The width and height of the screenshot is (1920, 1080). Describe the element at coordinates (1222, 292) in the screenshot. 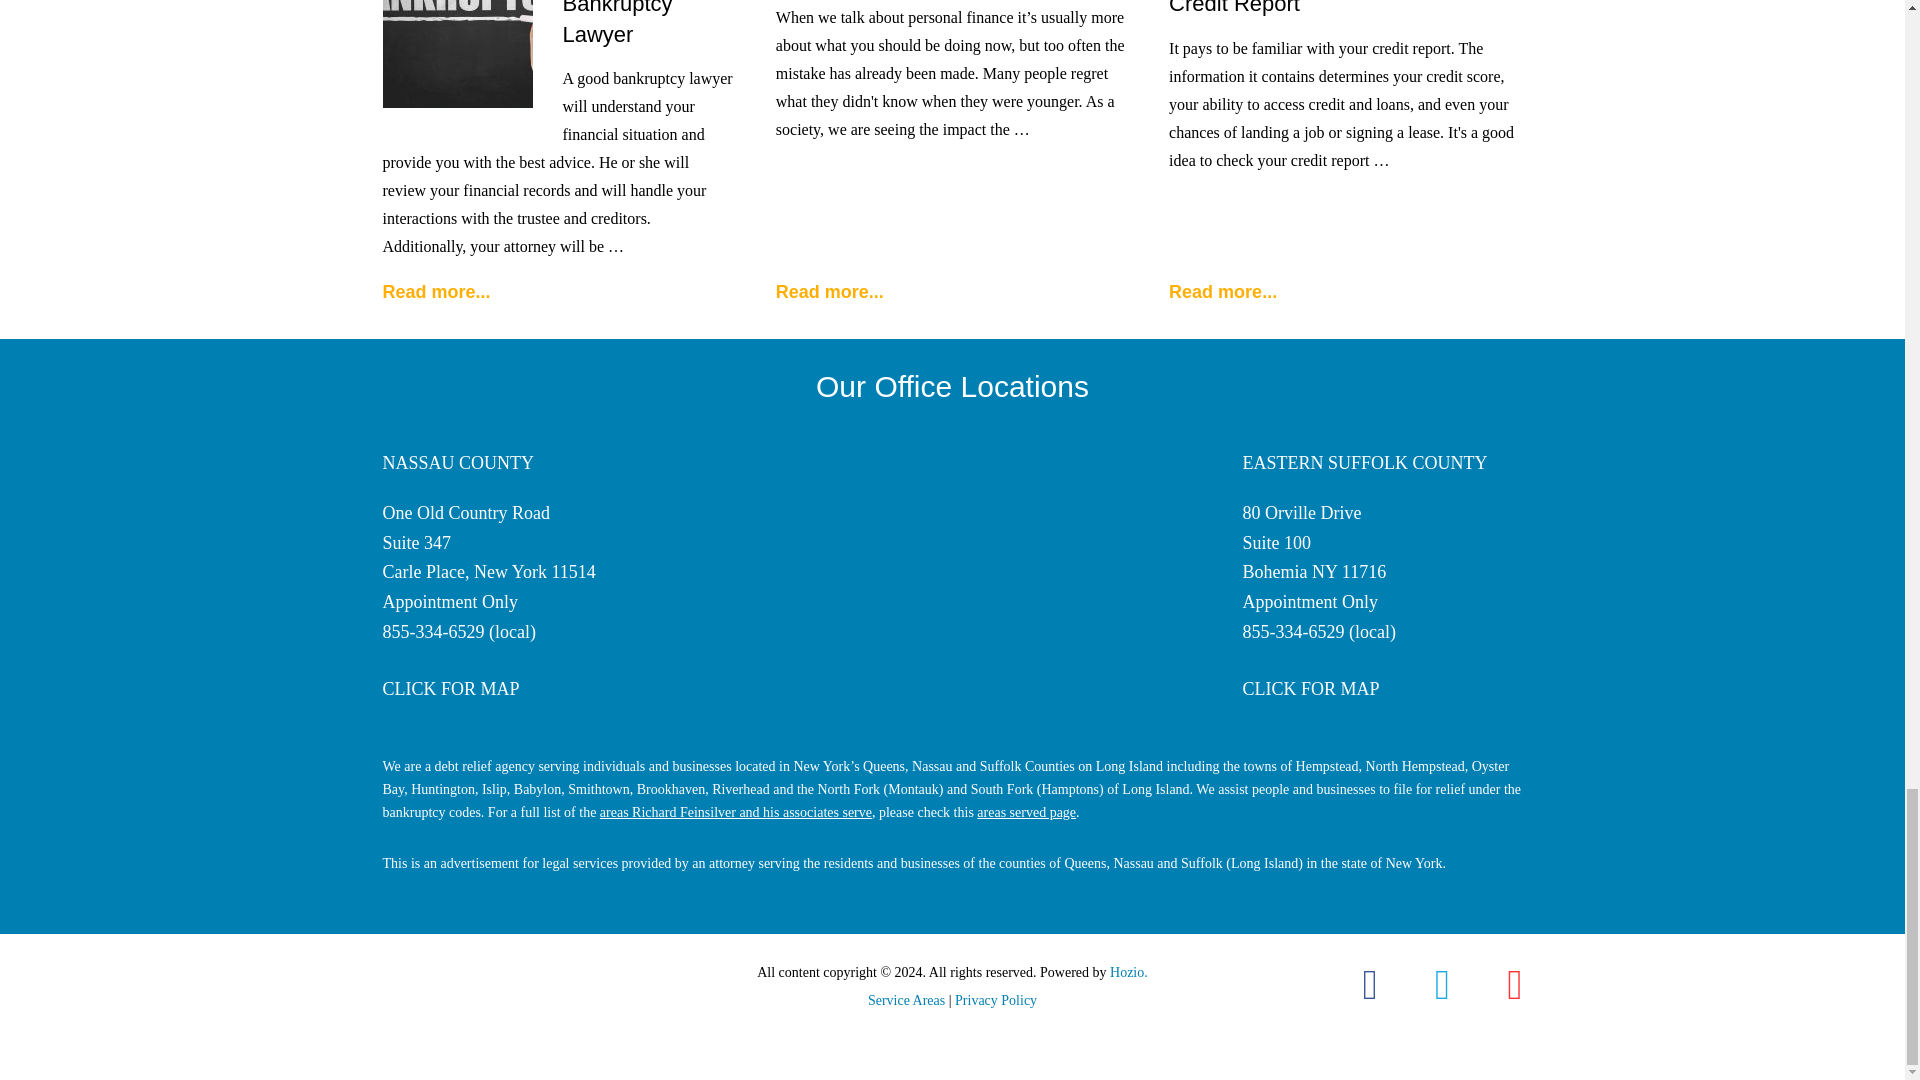

I see `Read more...` at that location.